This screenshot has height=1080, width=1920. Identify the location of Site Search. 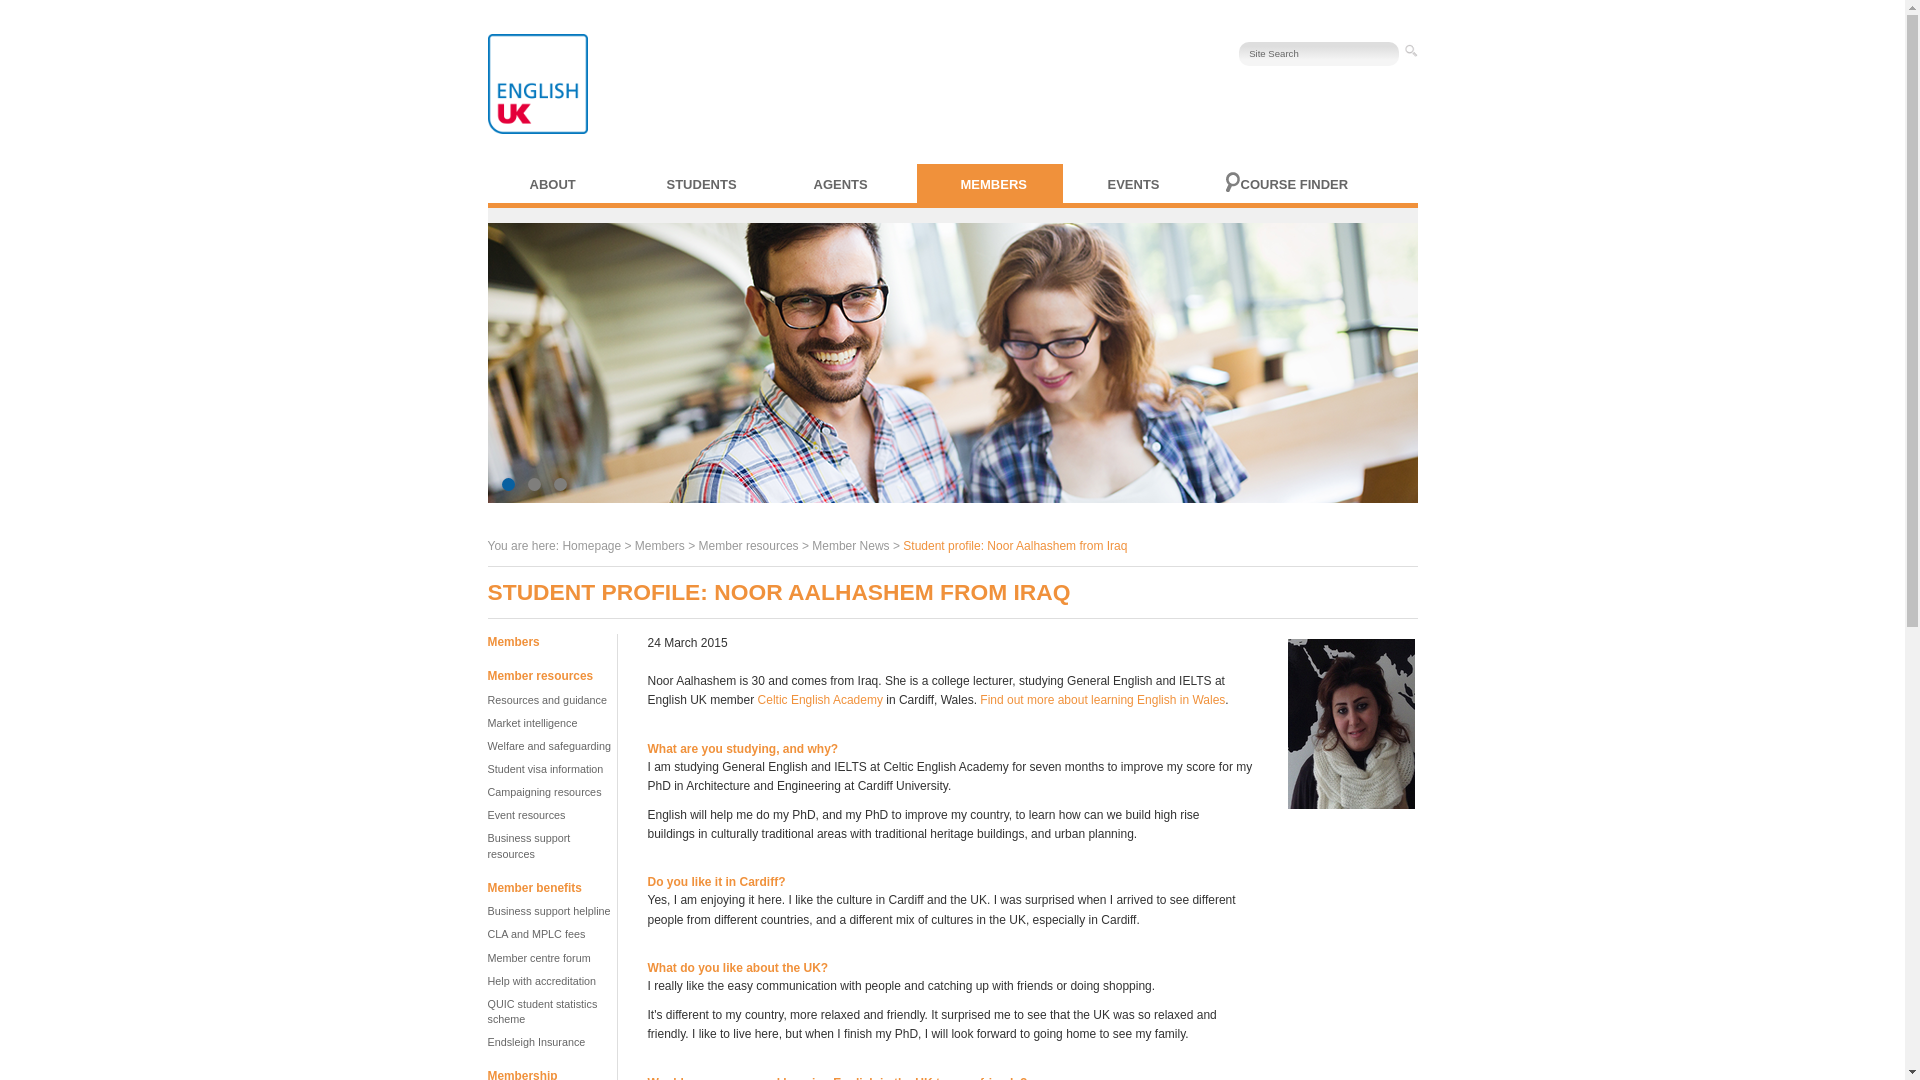
(1318, 54).